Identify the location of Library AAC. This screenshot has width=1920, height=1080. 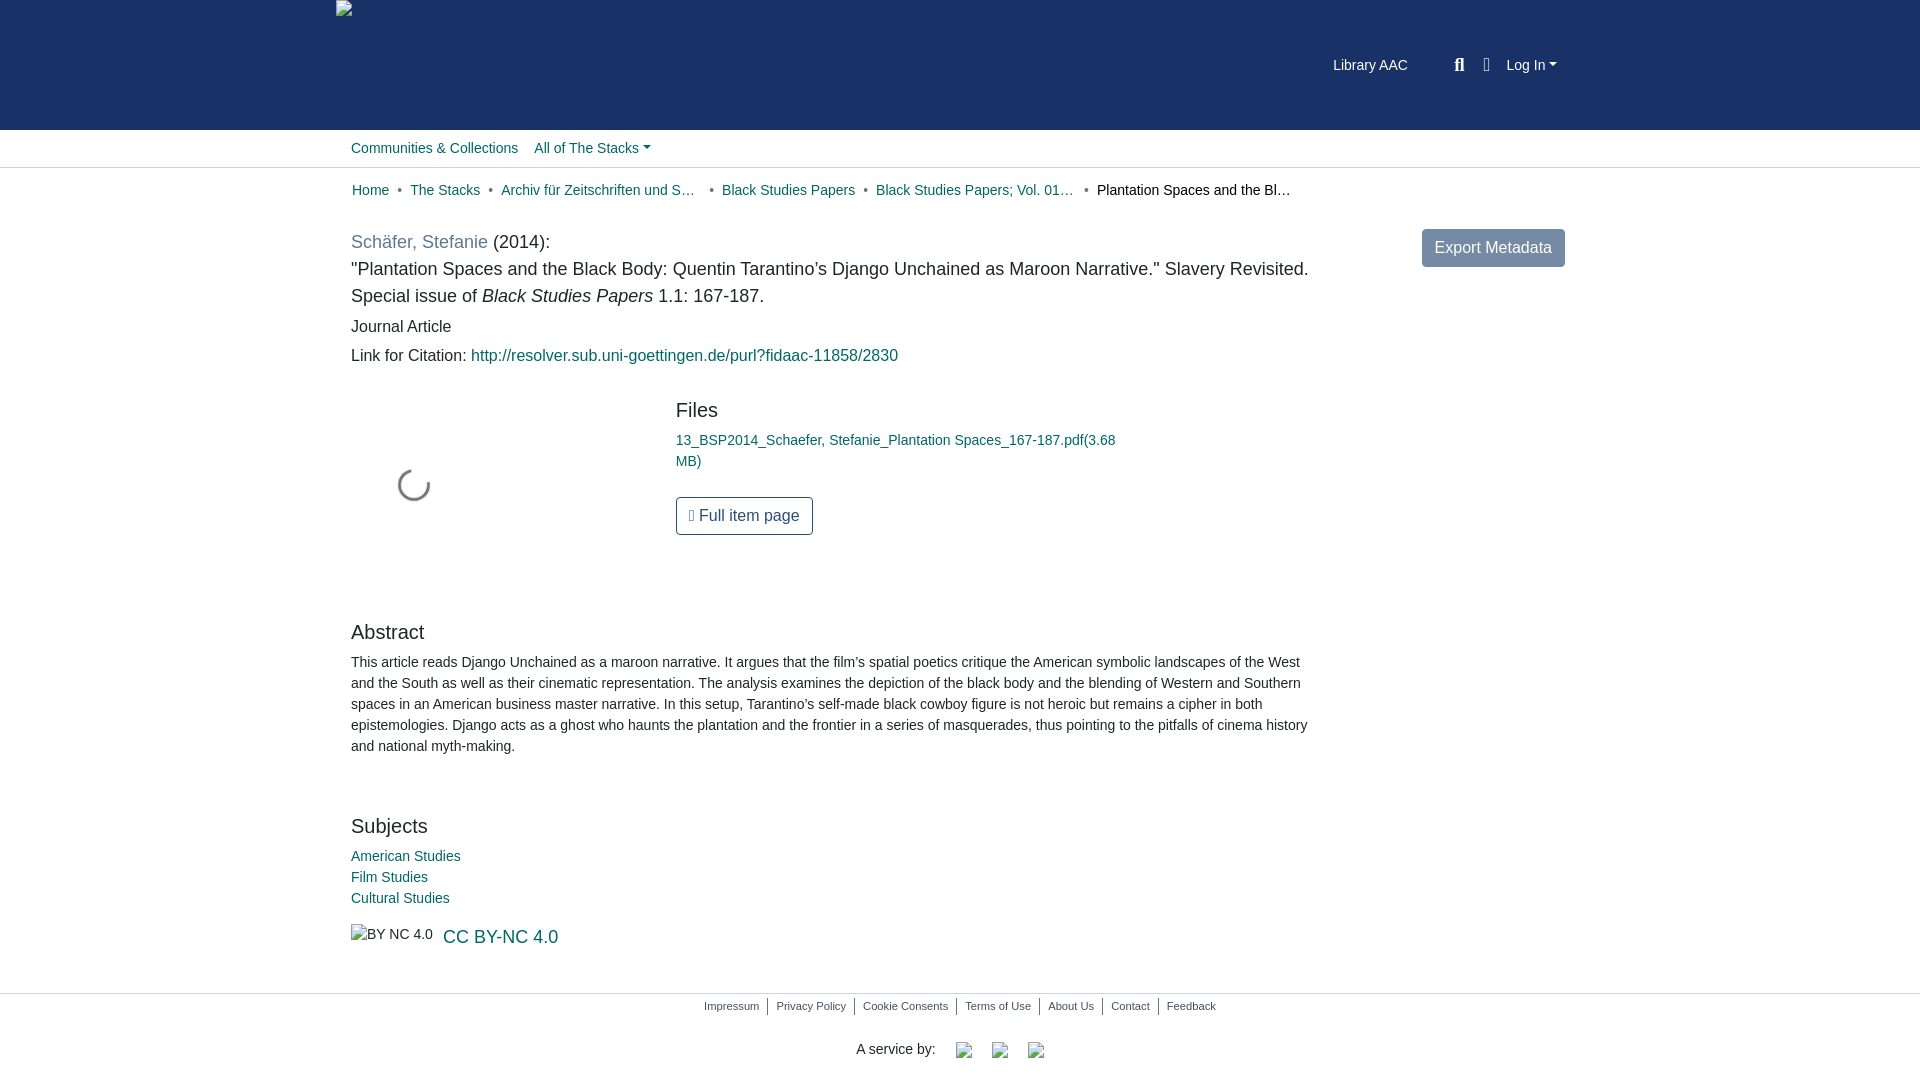
(1370, 64).